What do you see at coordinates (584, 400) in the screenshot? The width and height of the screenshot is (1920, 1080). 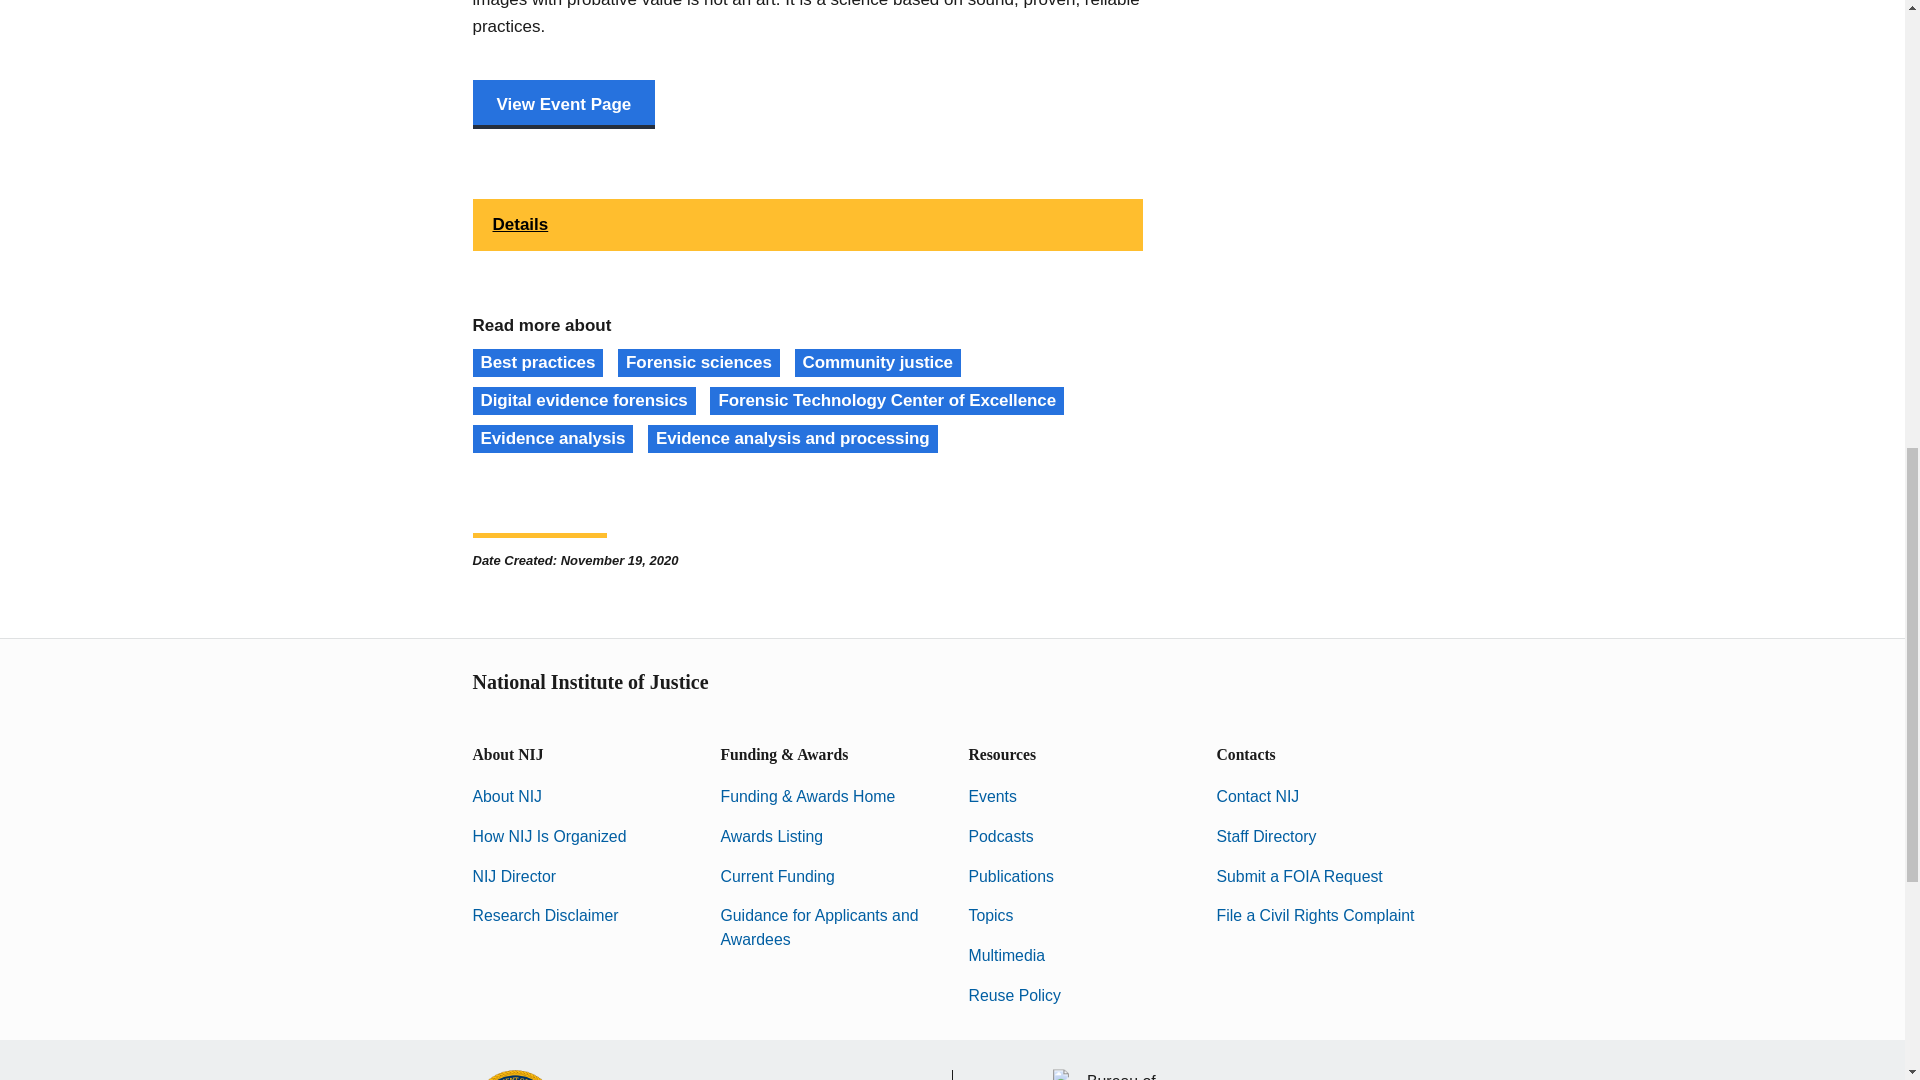 I see `Digital evidence forensics` at bounding box center [584, 400].